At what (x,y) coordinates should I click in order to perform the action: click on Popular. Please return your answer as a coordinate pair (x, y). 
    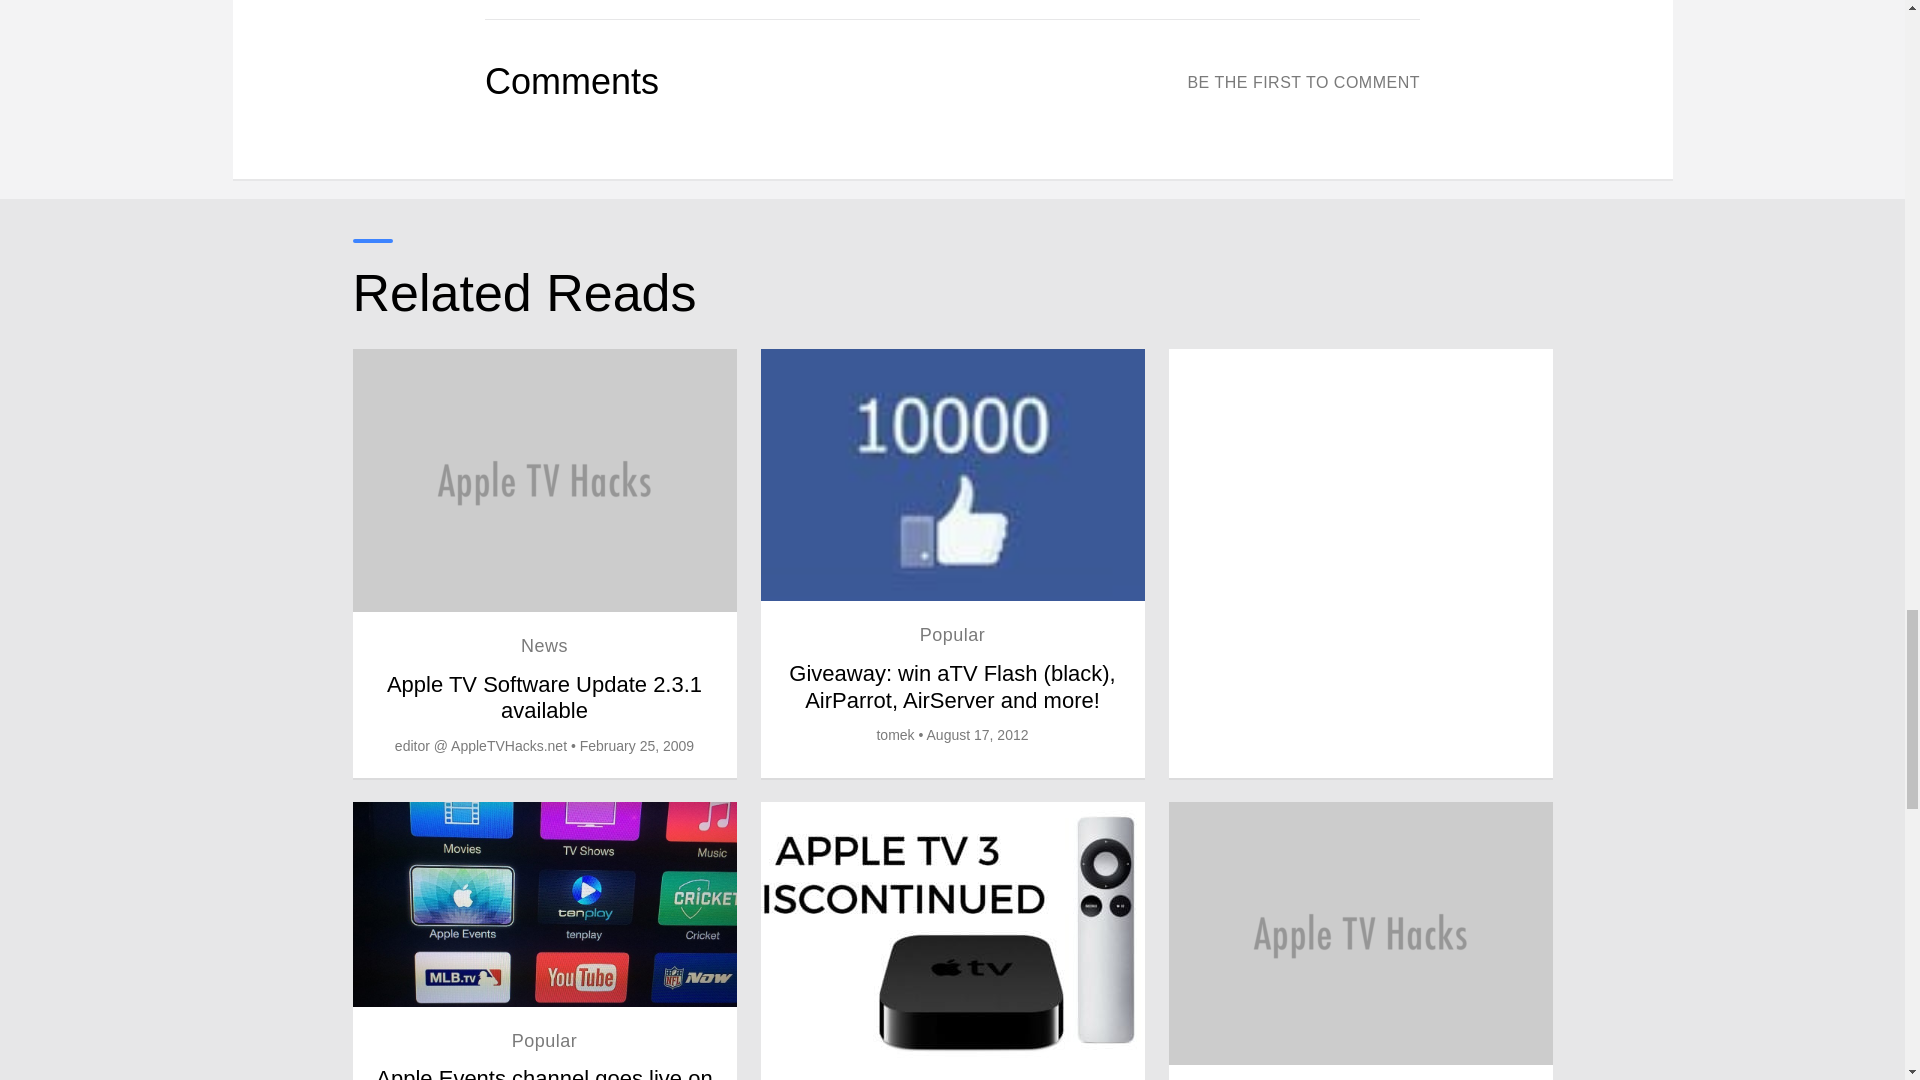
    Looking at the image, I should click on (544, 1040).